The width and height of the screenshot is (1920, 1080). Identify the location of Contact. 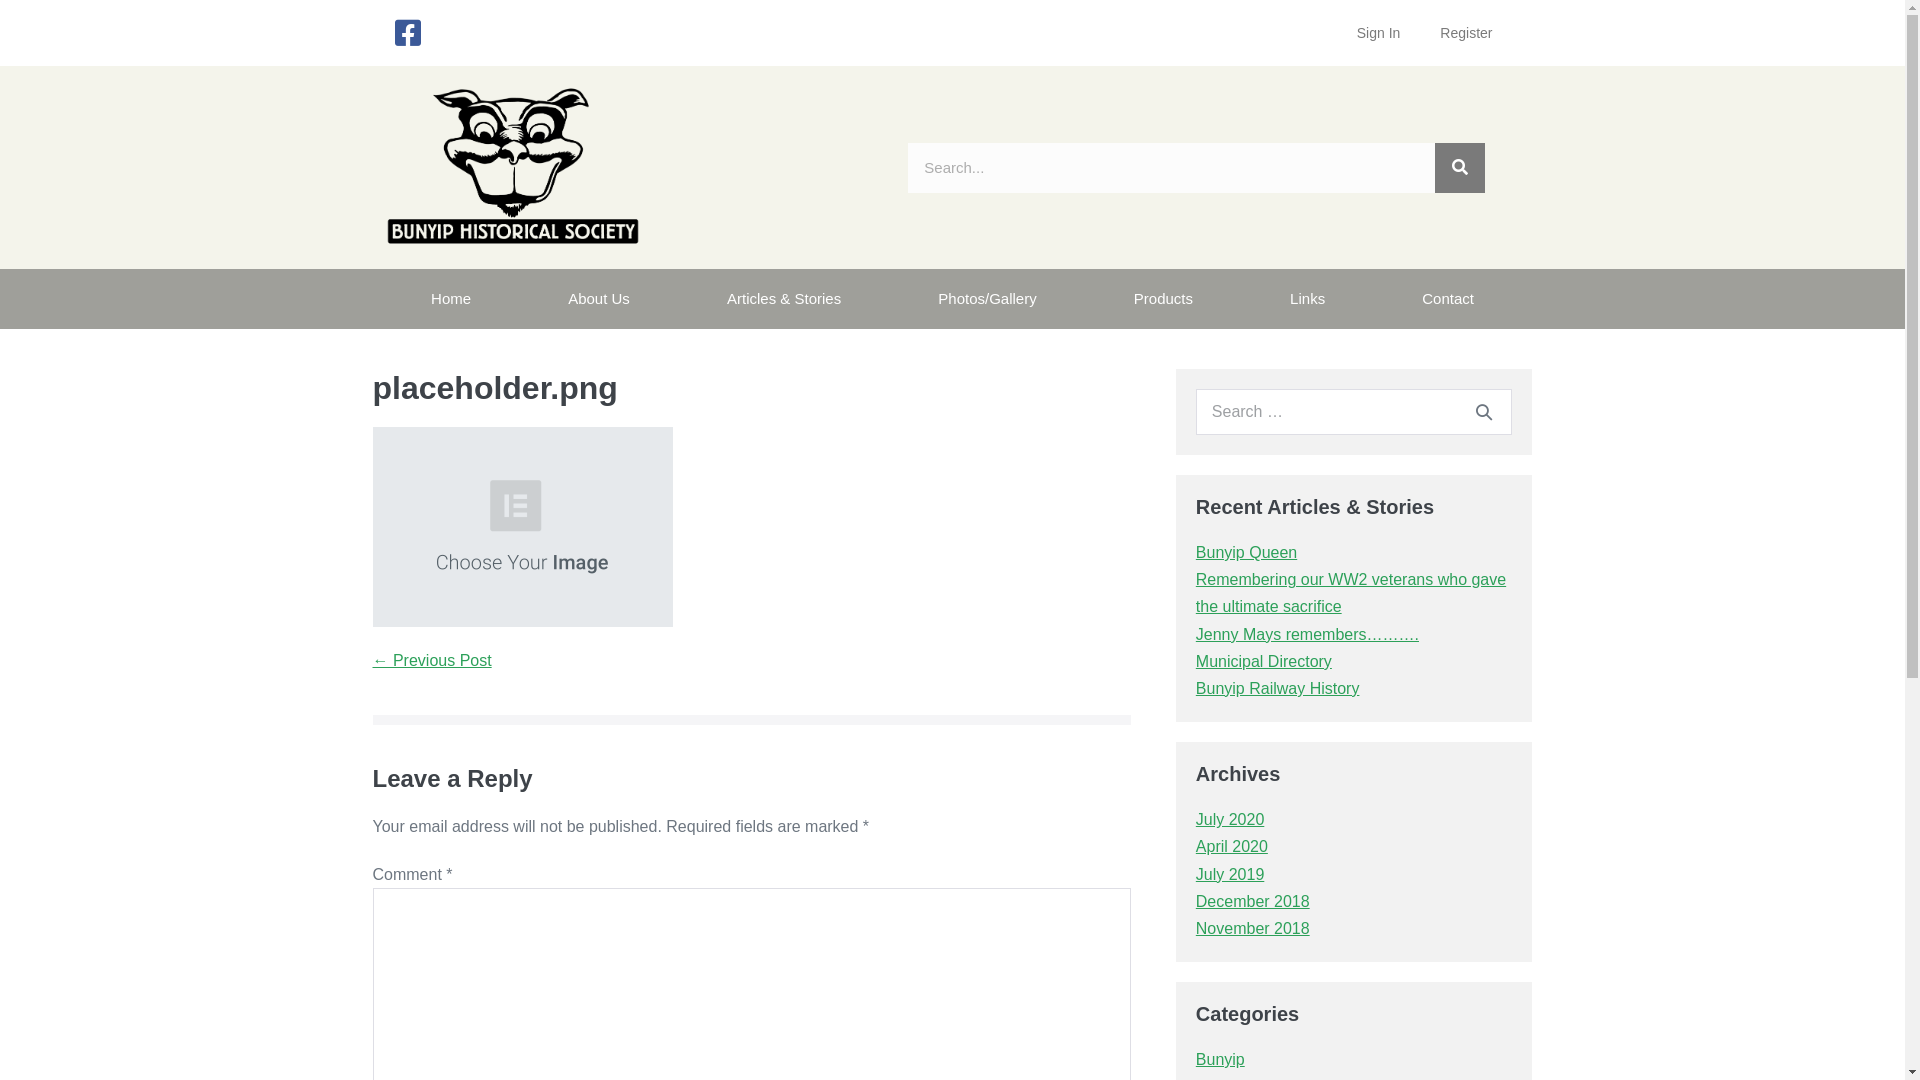
(1448, 299).